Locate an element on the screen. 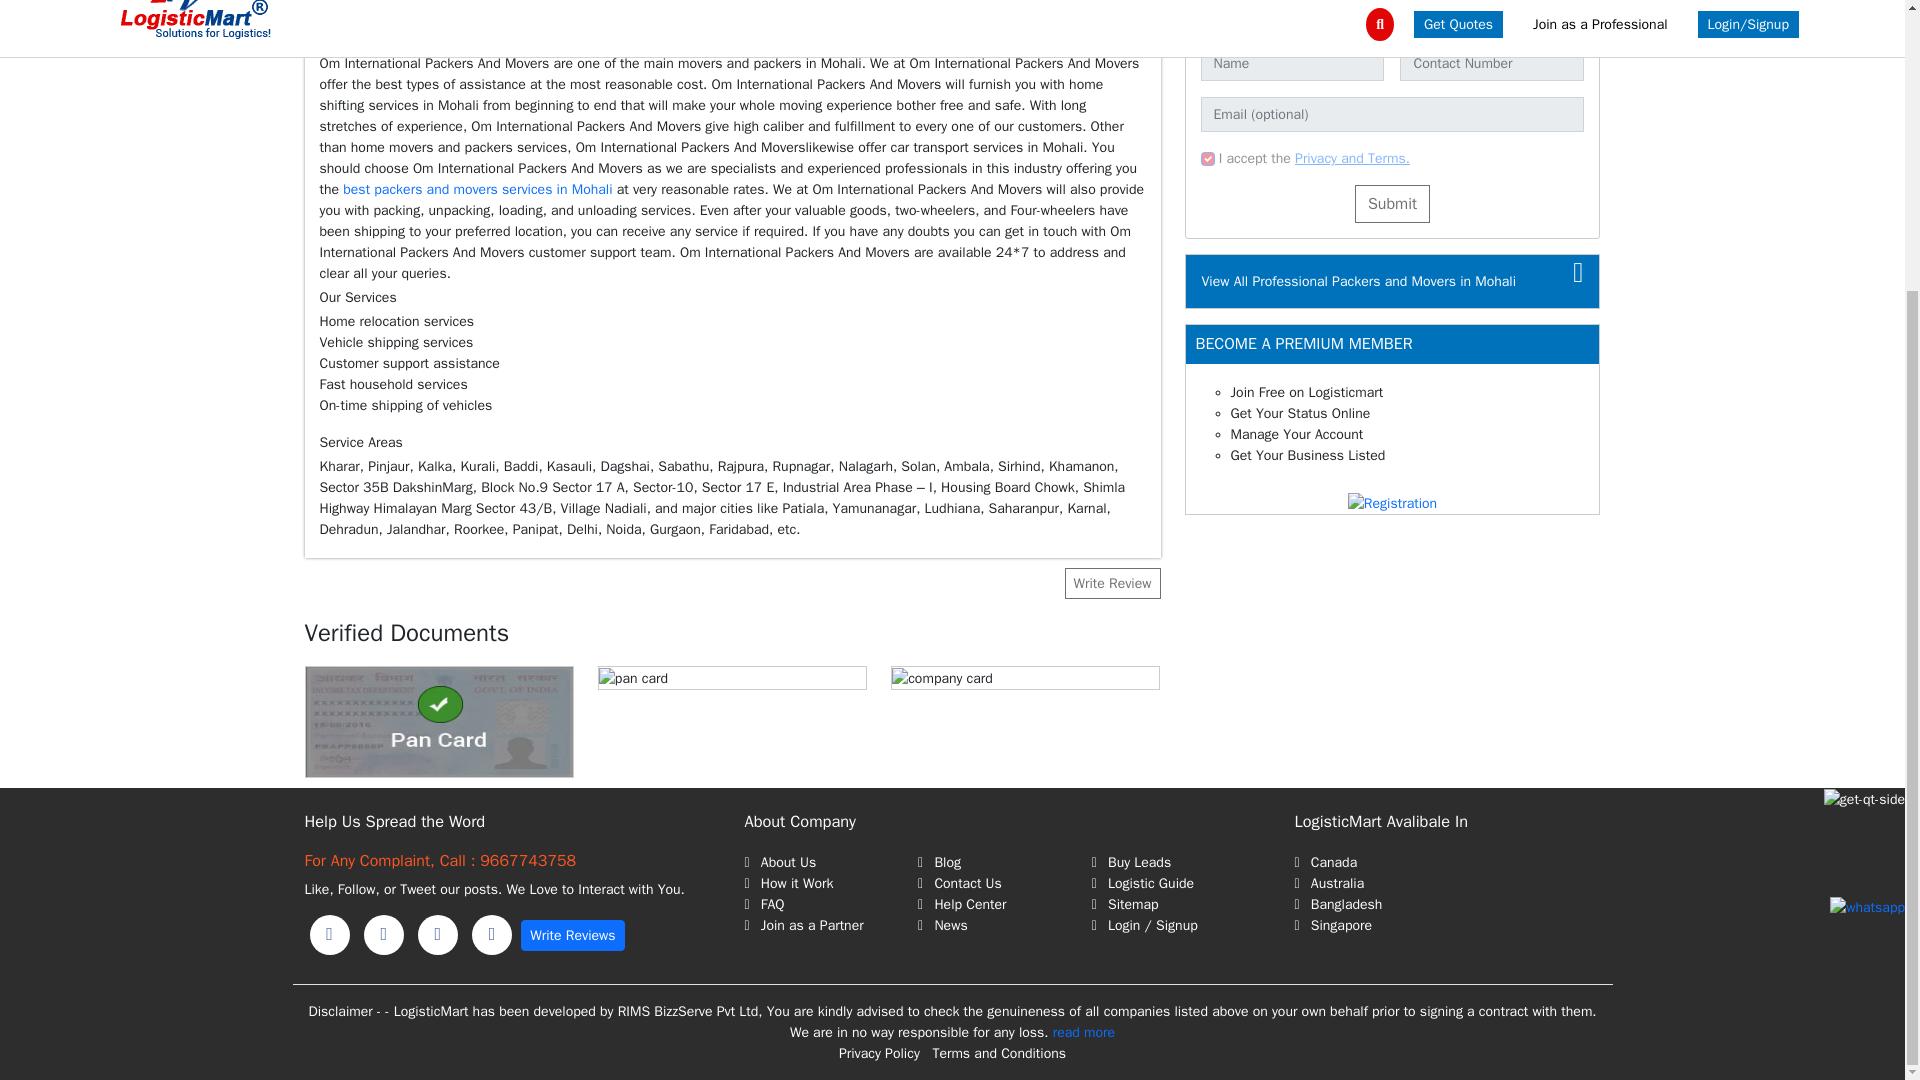 The width and height of the screenshot is (1920, 1080). View All Professional Packers and Movers in Mohali is located at coordinates (1358, 282).